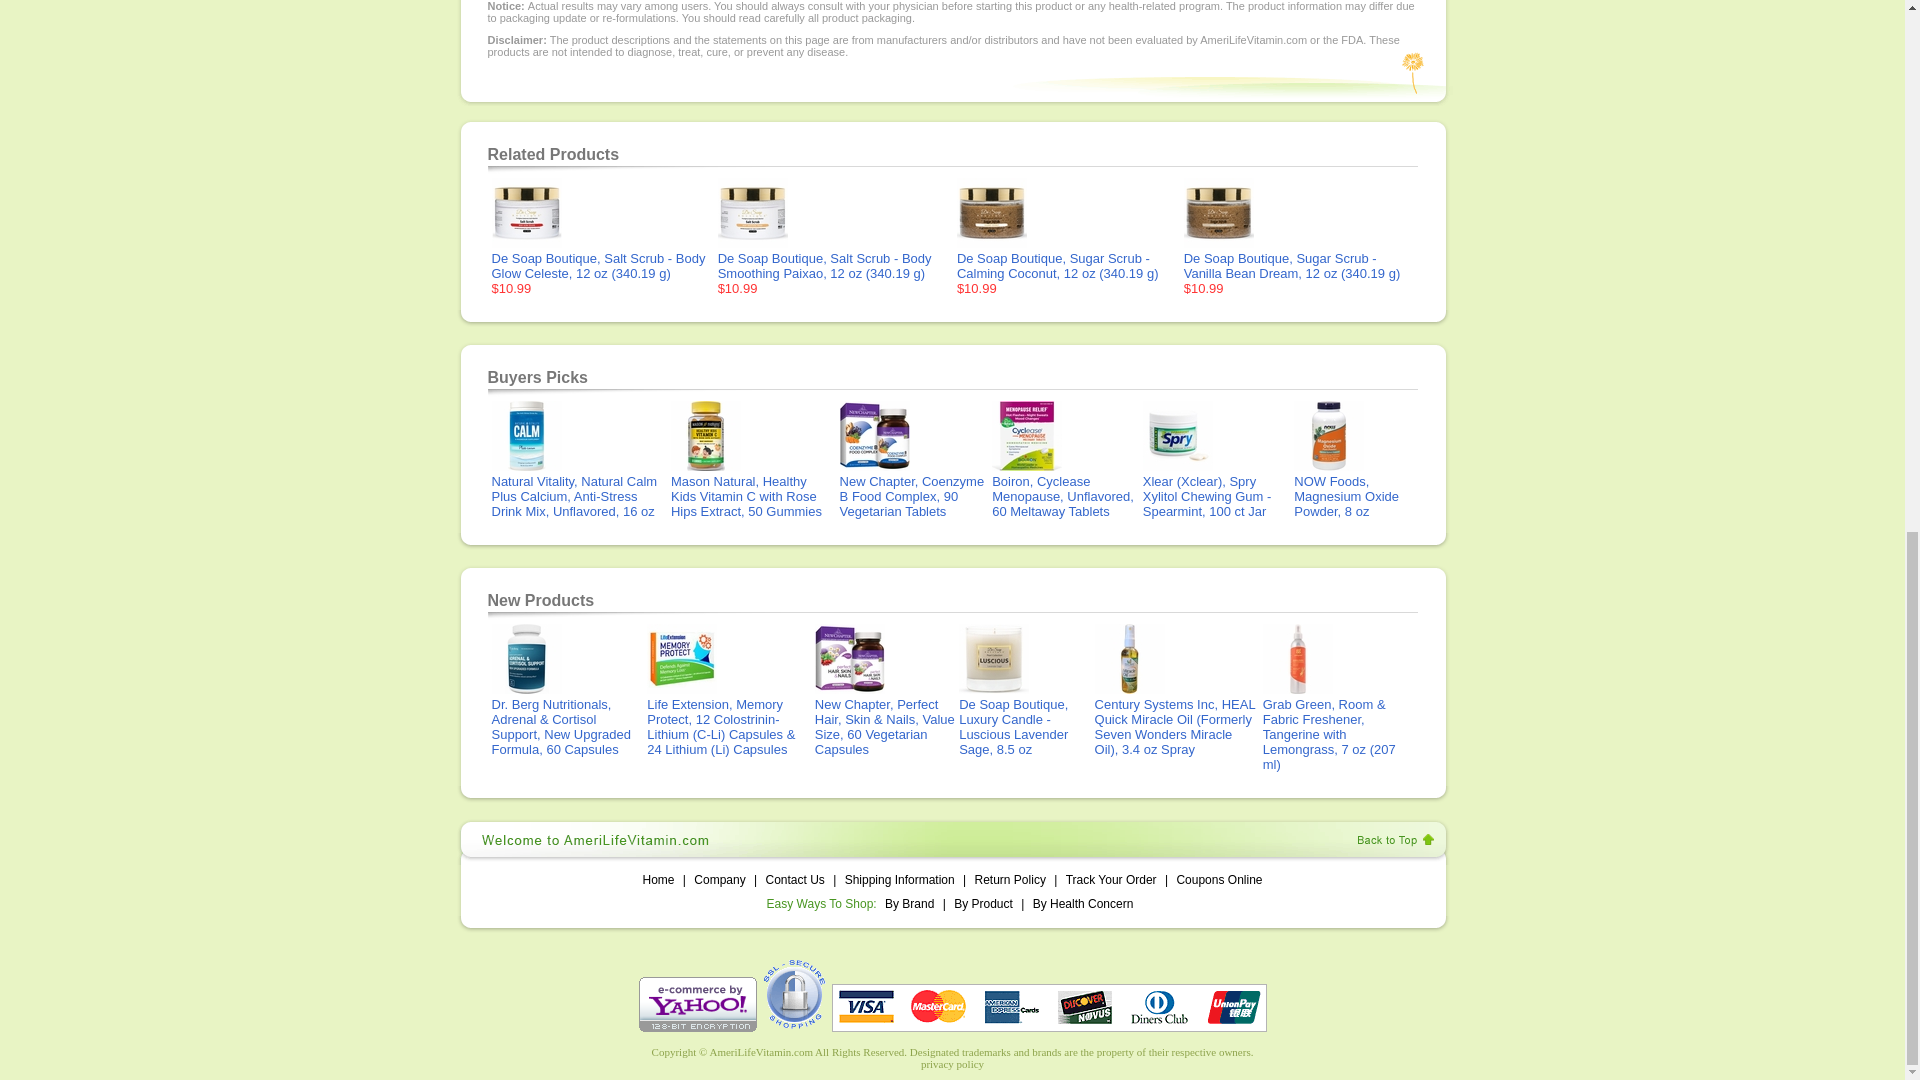 This screenshot has width=1920, height=1080. I want to click on Boiron, Cyclease Menopause, Unflavored, 60 Meltaway Tablets, so click(1063, 489).